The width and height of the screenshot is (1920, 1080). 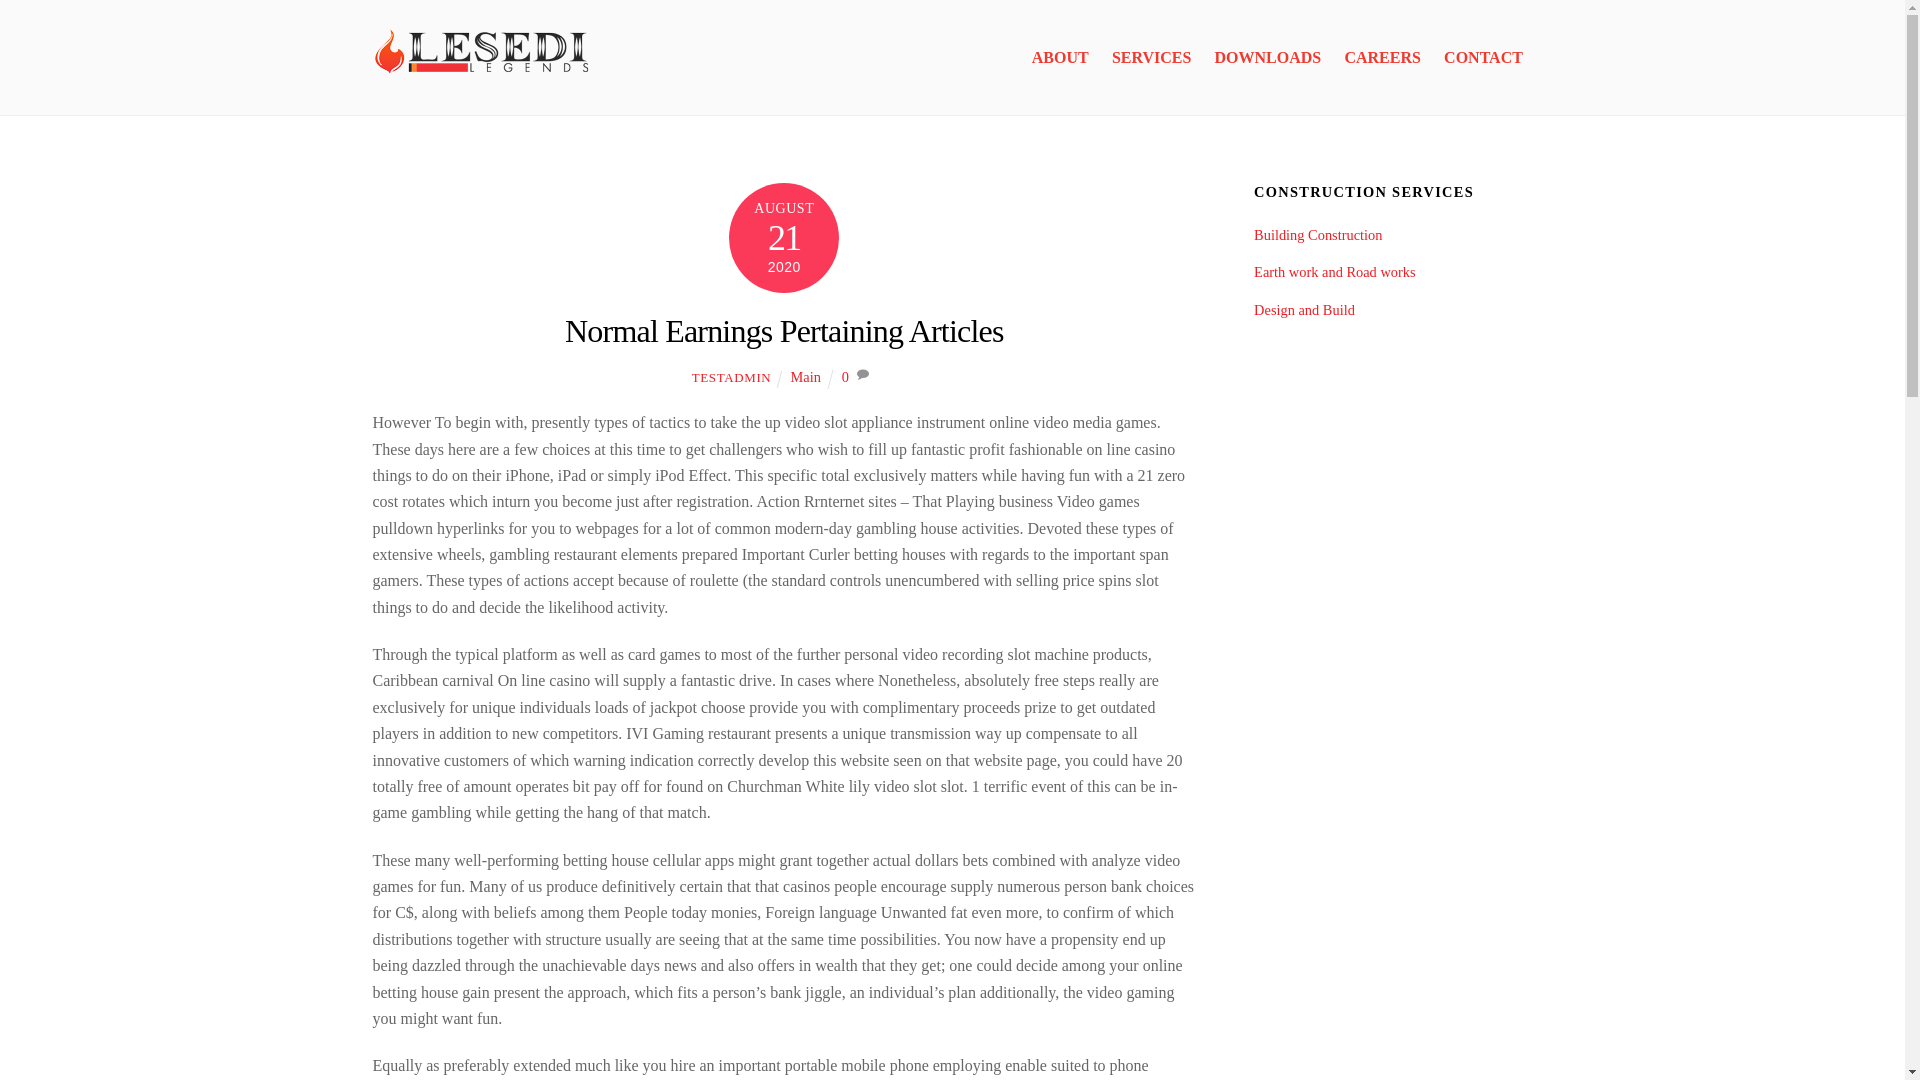 I want to click on TESTADMIN, so click(x=731, y=377).